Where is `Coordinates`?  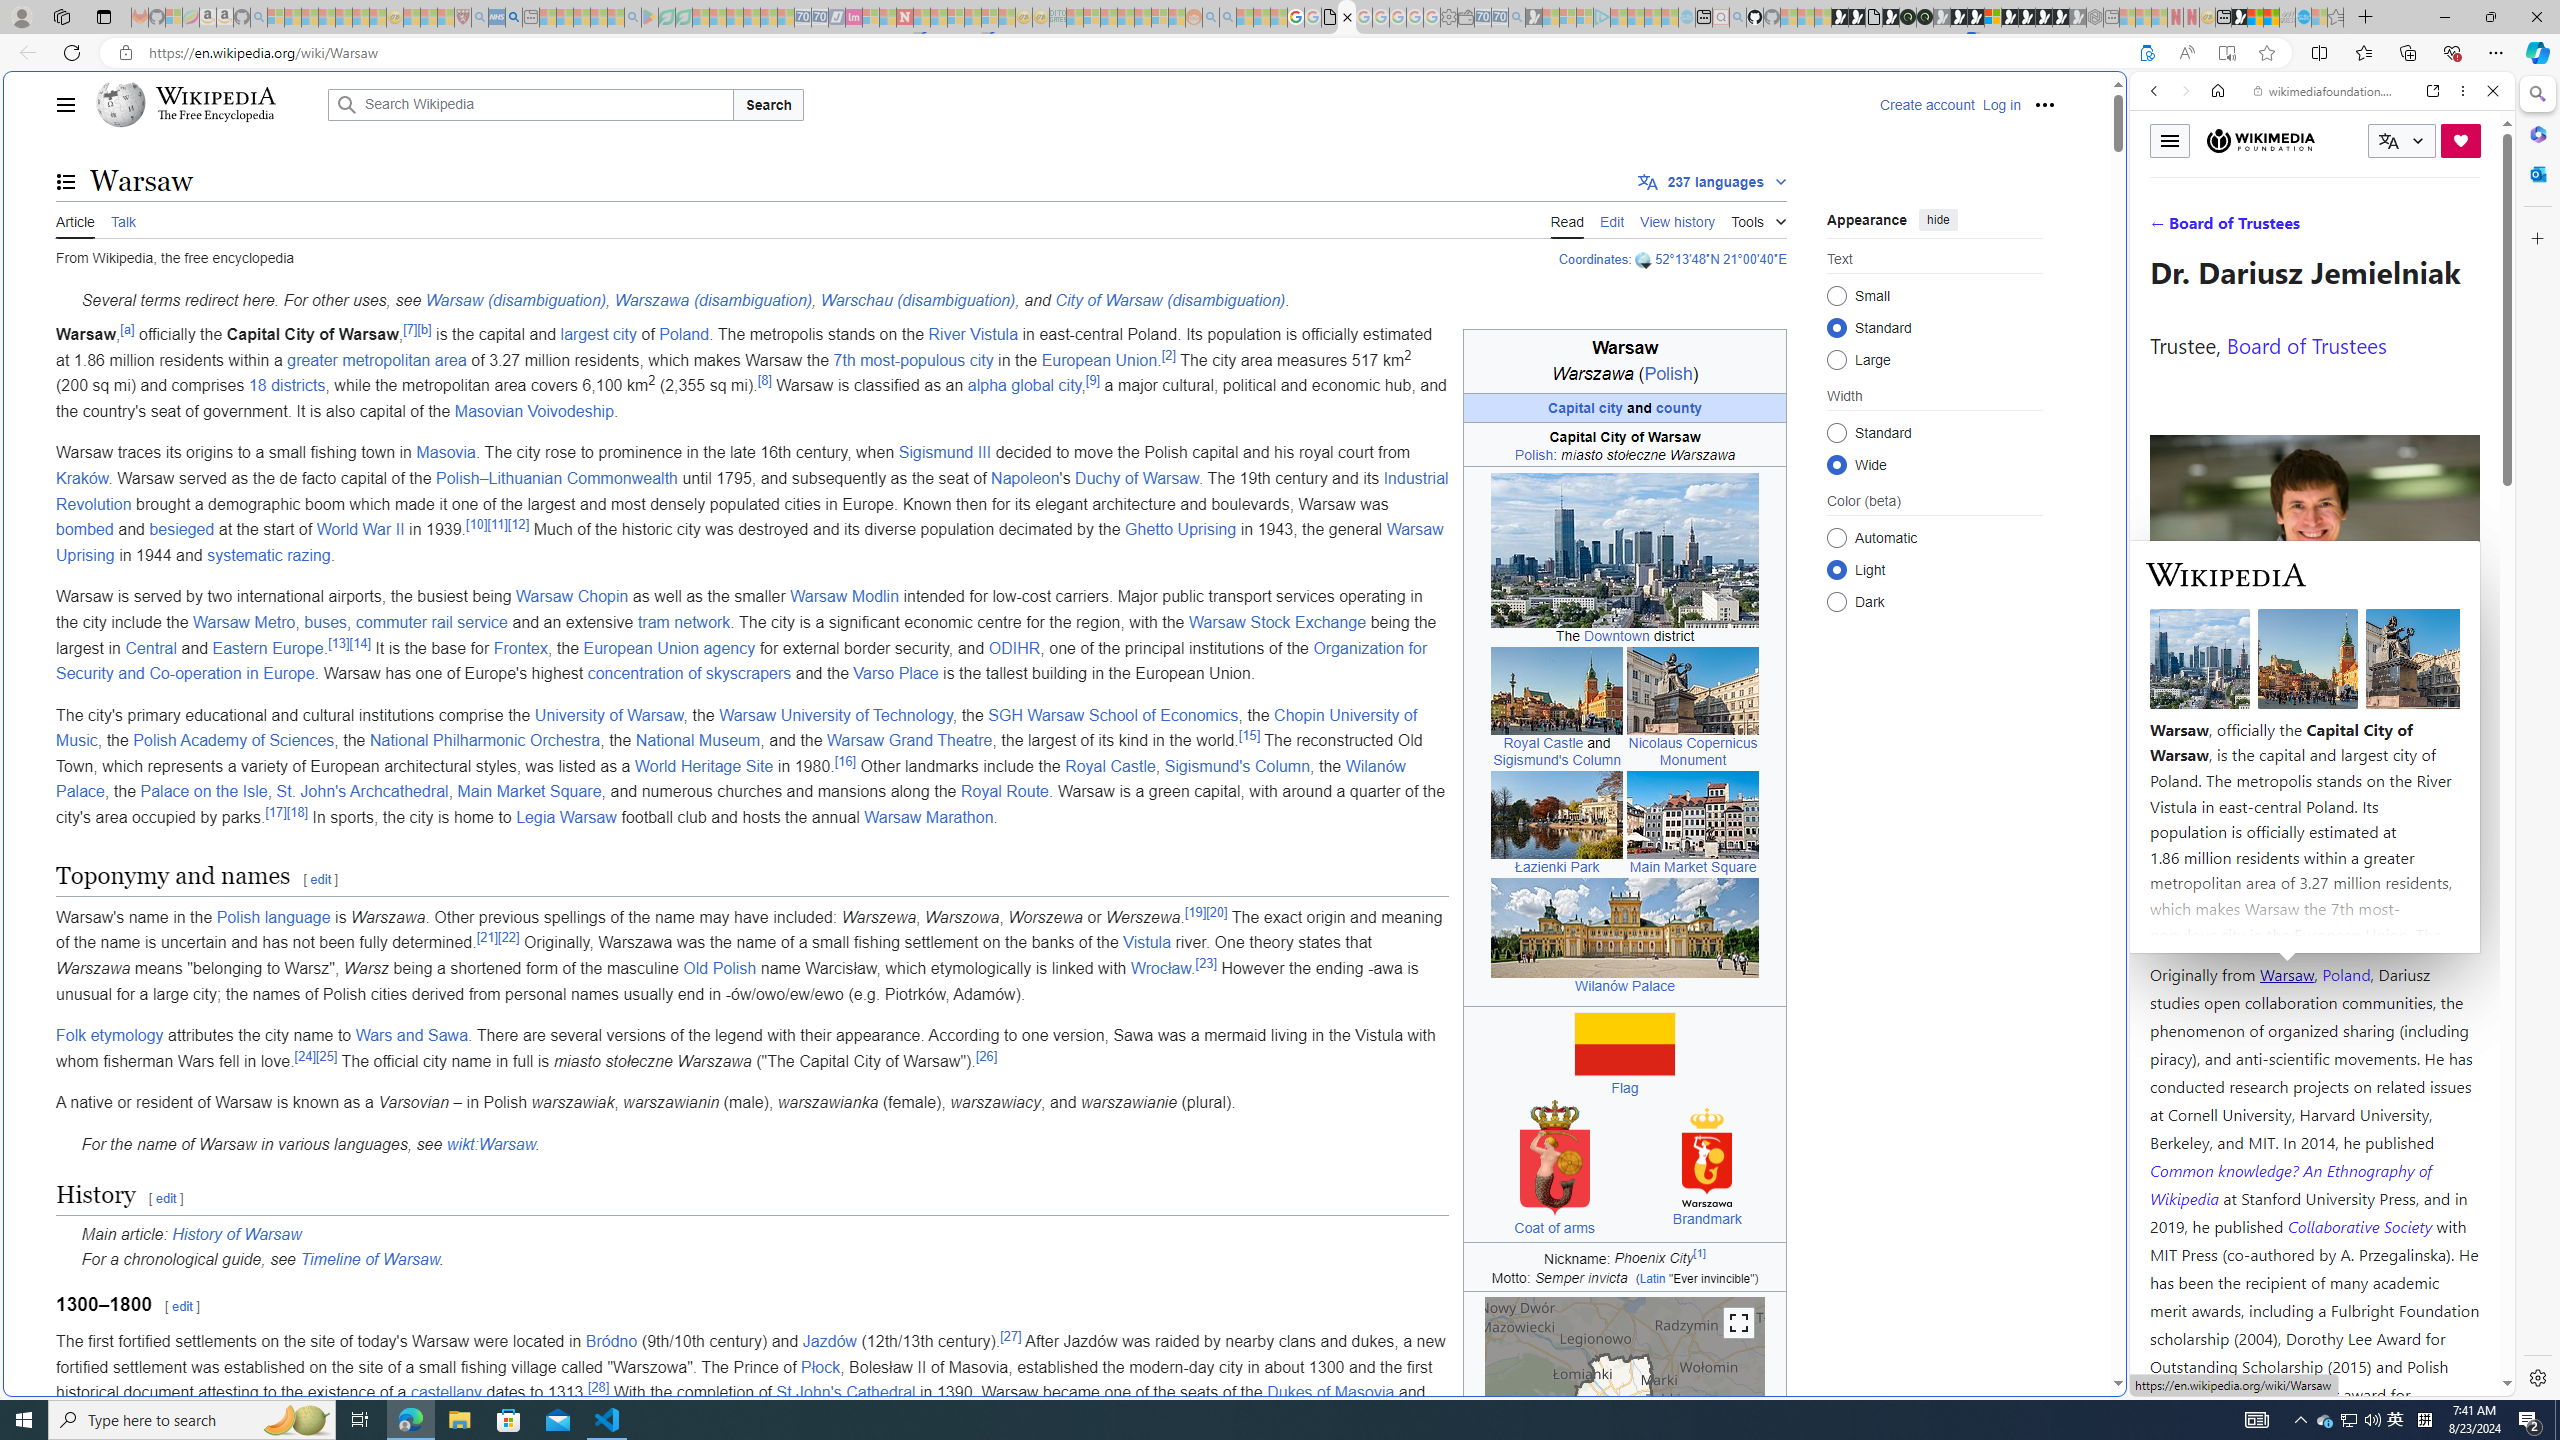
Coordinates is located at coordinates (1594, 258).